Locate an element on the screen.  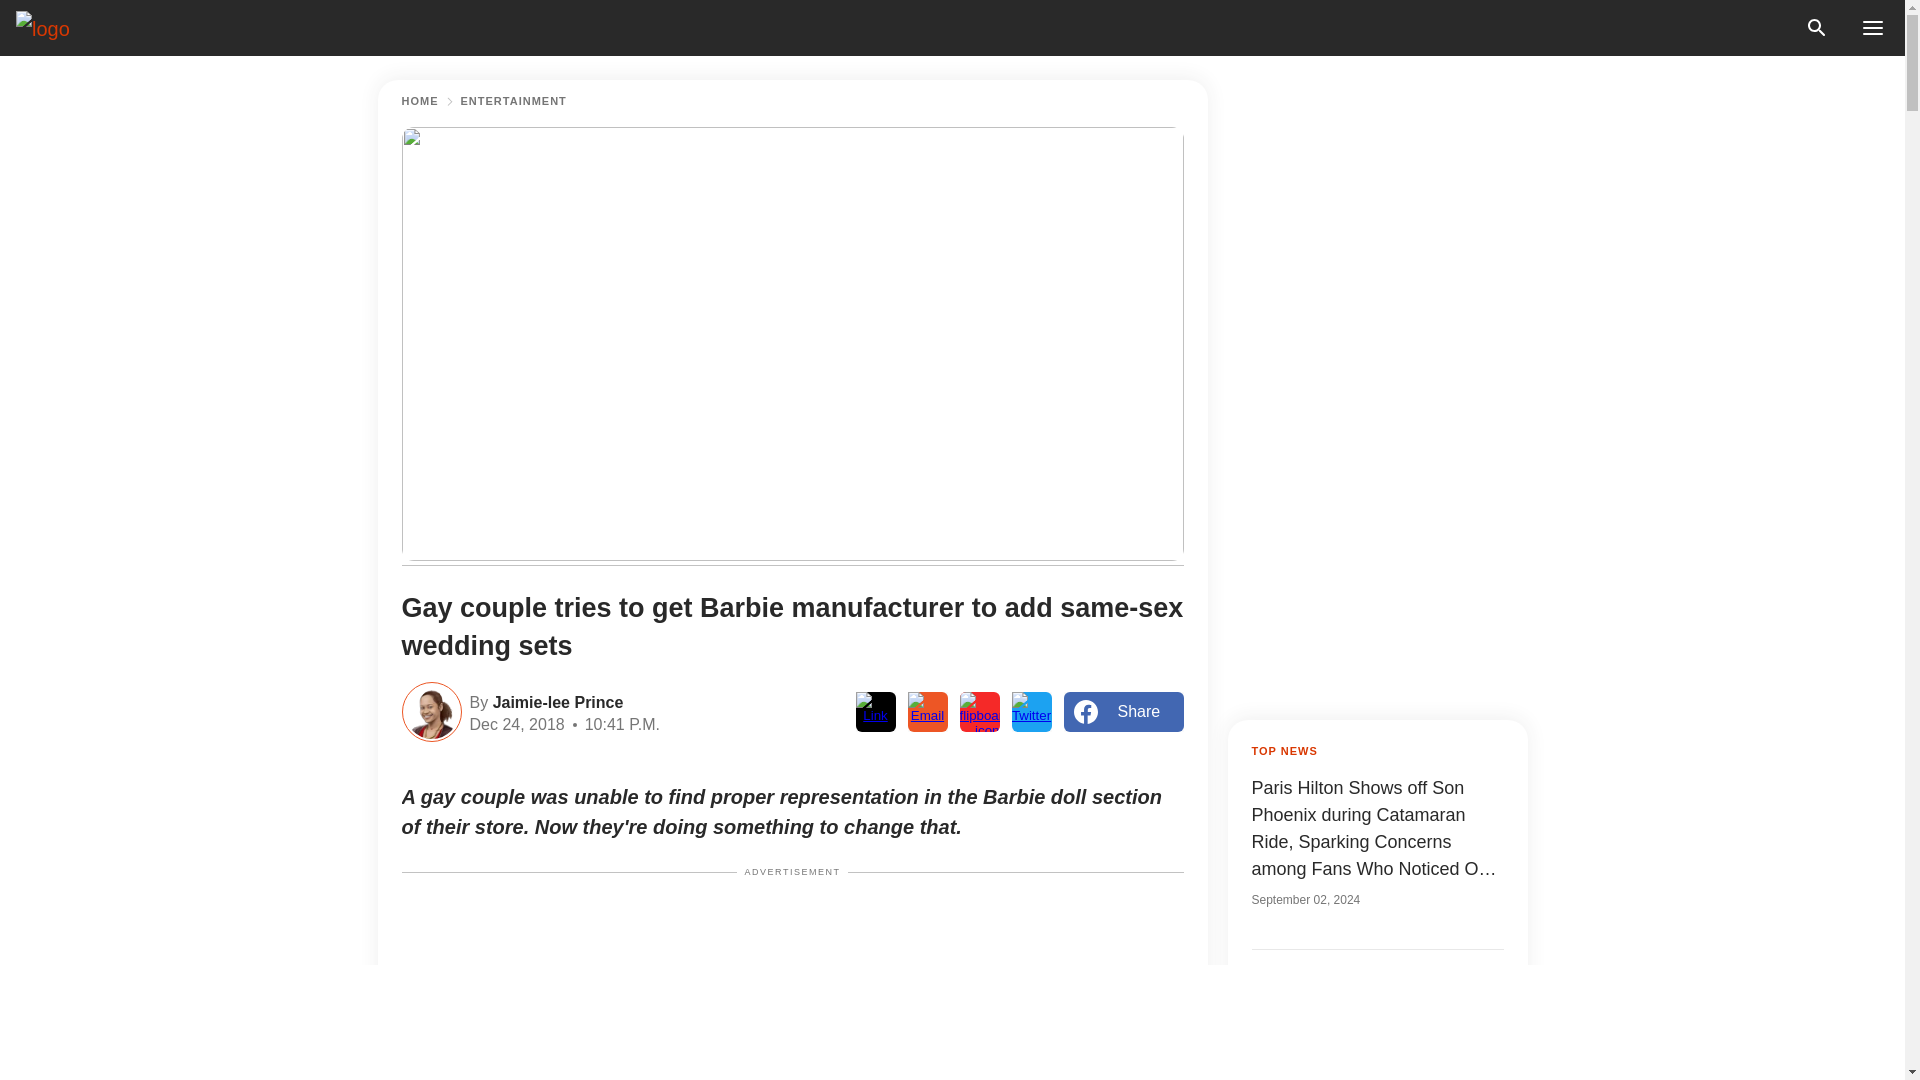
Jaimie-lee Prince is located at coordinates (554, 700).